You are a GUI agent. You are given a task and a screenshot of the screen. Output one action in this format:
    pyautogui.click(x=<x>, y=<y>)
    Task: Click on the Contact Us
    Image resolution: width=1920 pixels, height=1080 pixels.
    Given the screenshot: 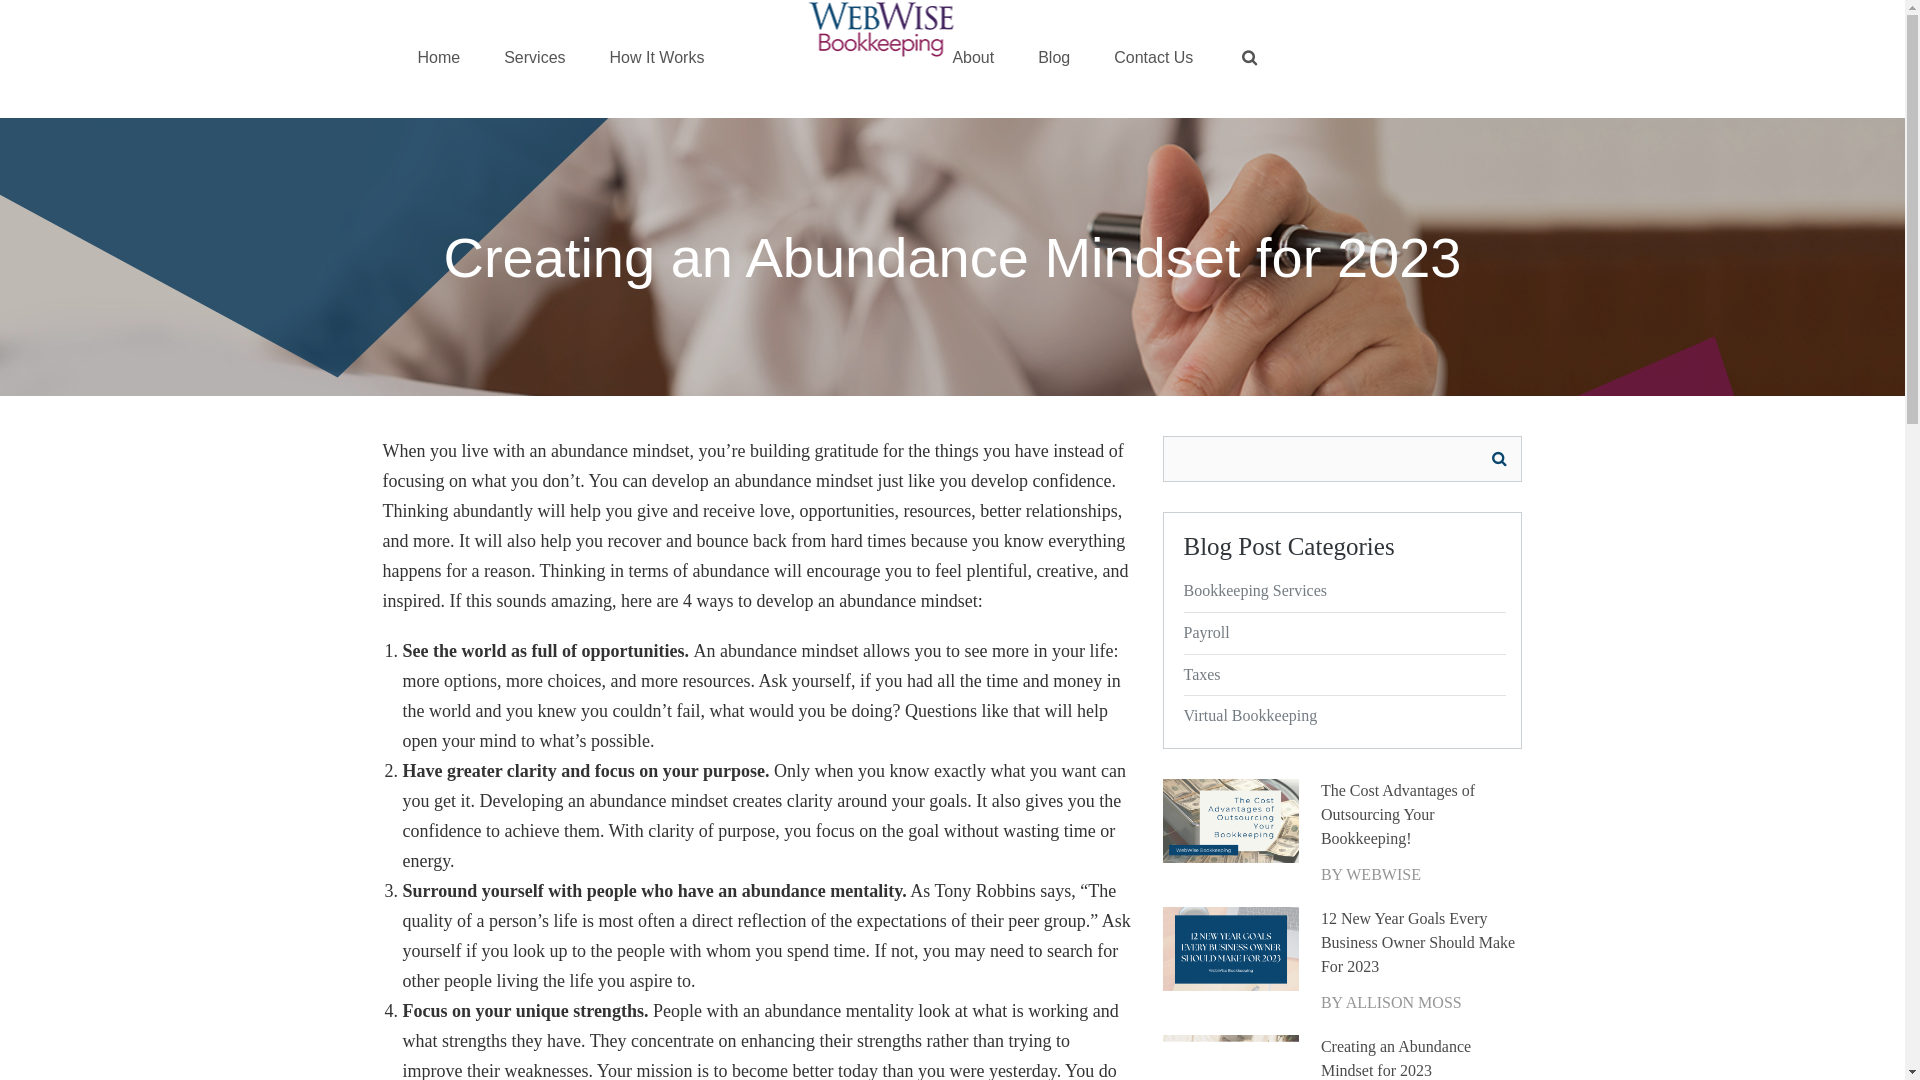 What is the action you would take?
    pyautogui.click(x=1152, y=58)
    